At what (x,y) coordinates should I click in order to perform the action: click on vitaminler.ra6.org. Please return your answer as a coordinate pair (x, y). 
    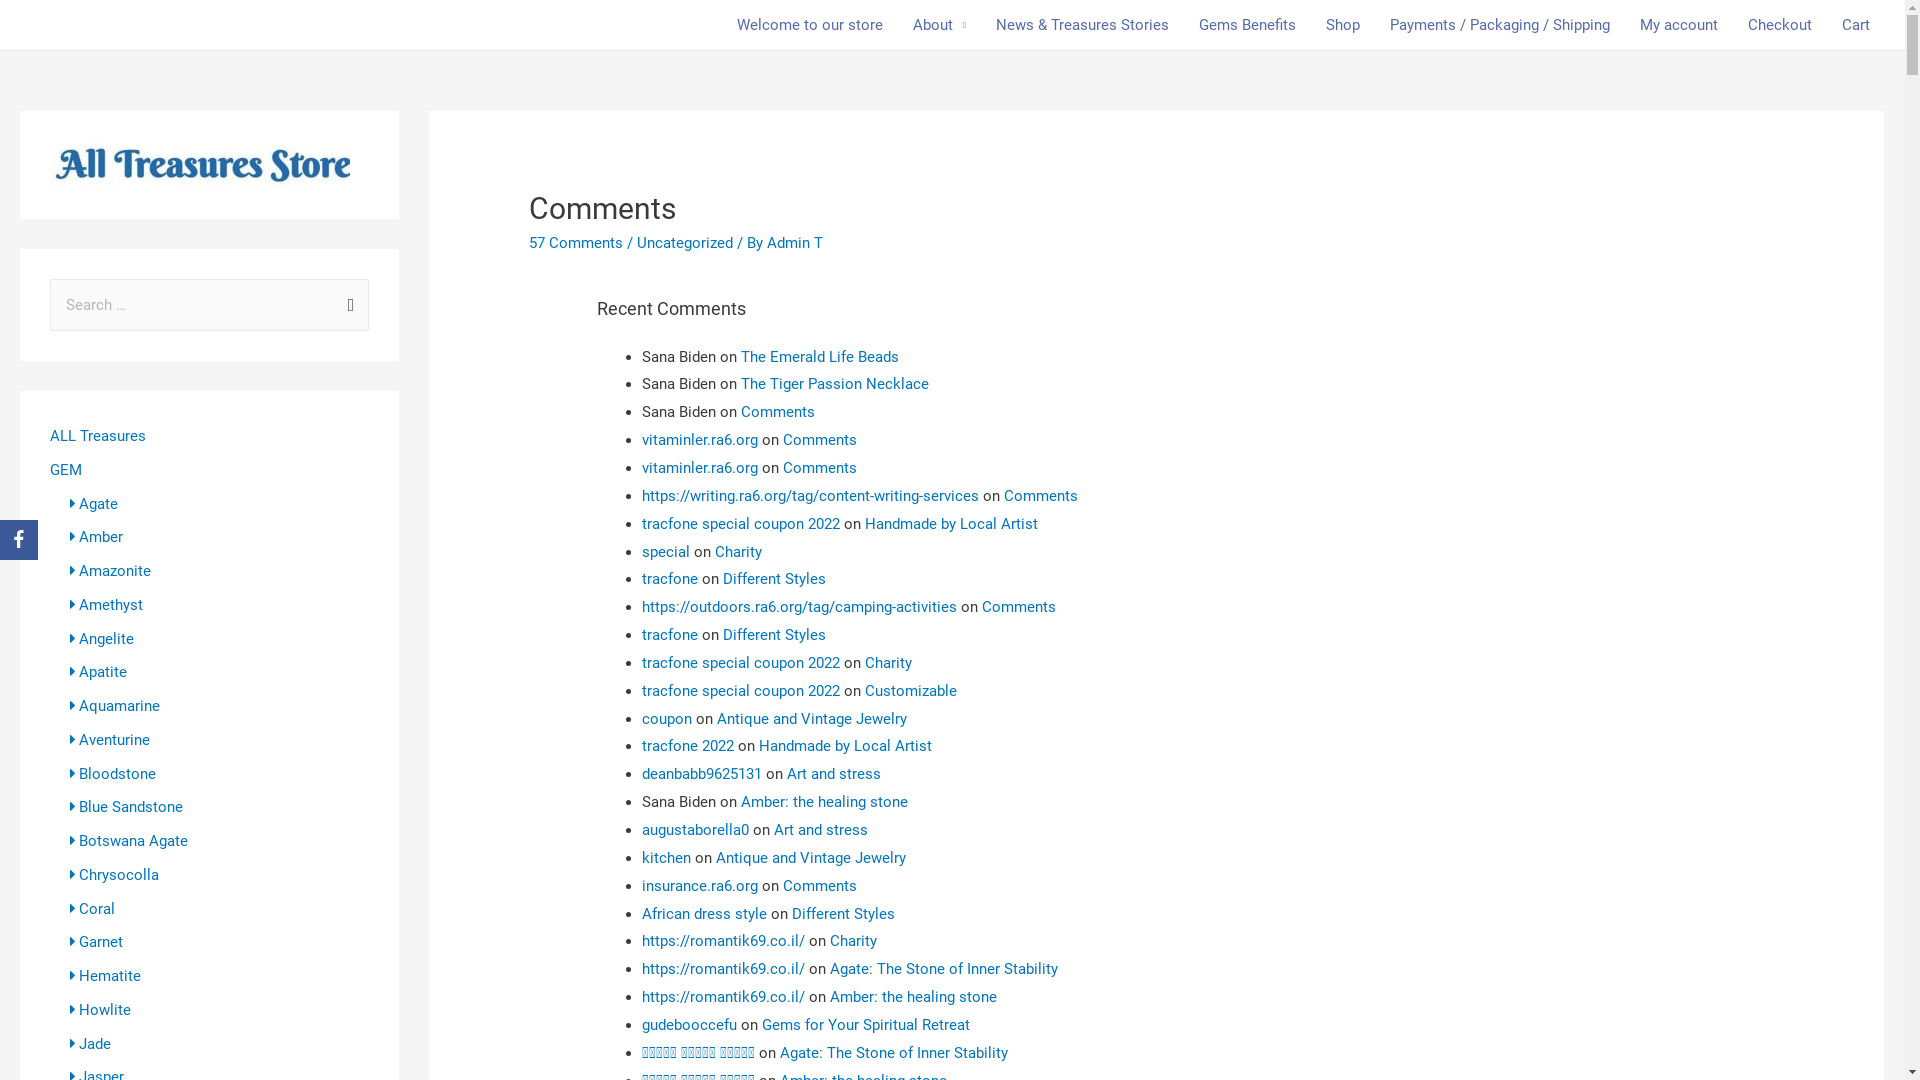
    Looking at the image, I should click on (700, 468).